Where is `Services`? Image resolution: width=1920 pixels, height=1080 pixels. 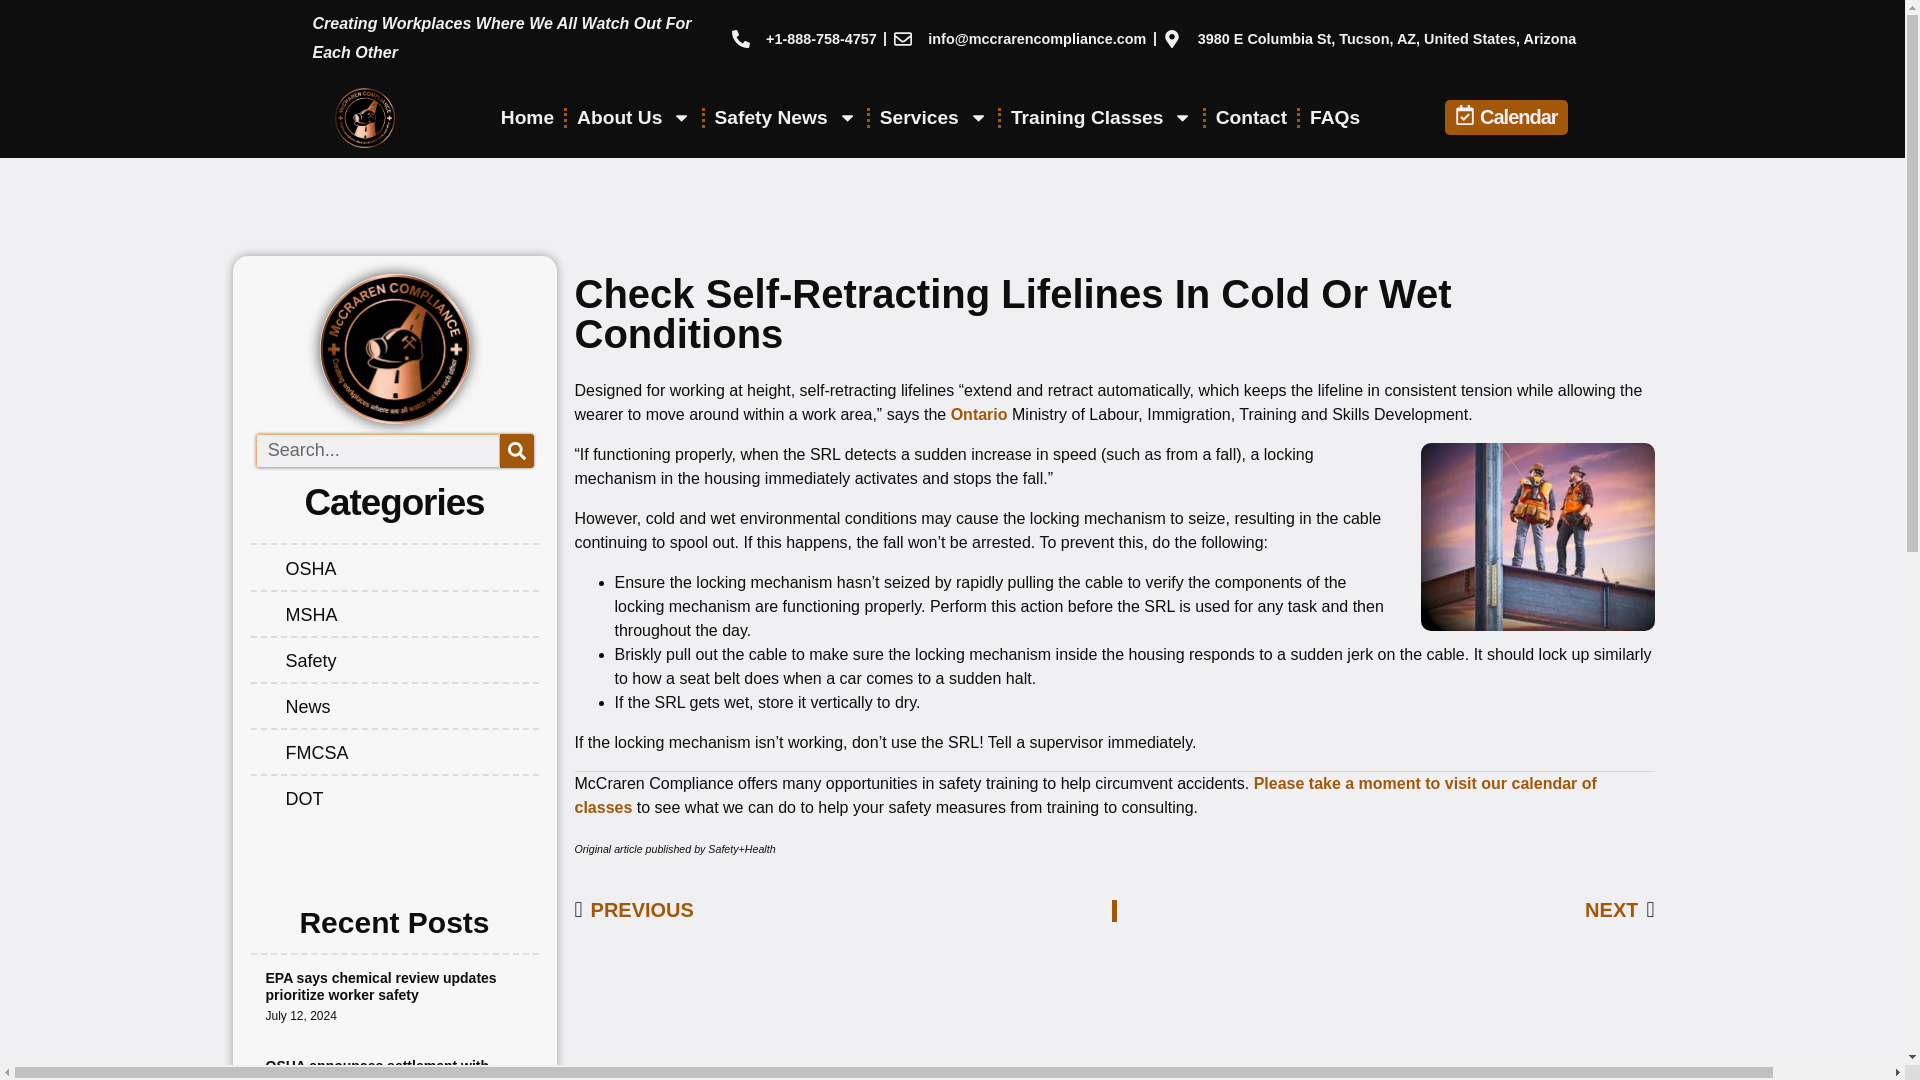
Services is located at coordinates (934, 117).